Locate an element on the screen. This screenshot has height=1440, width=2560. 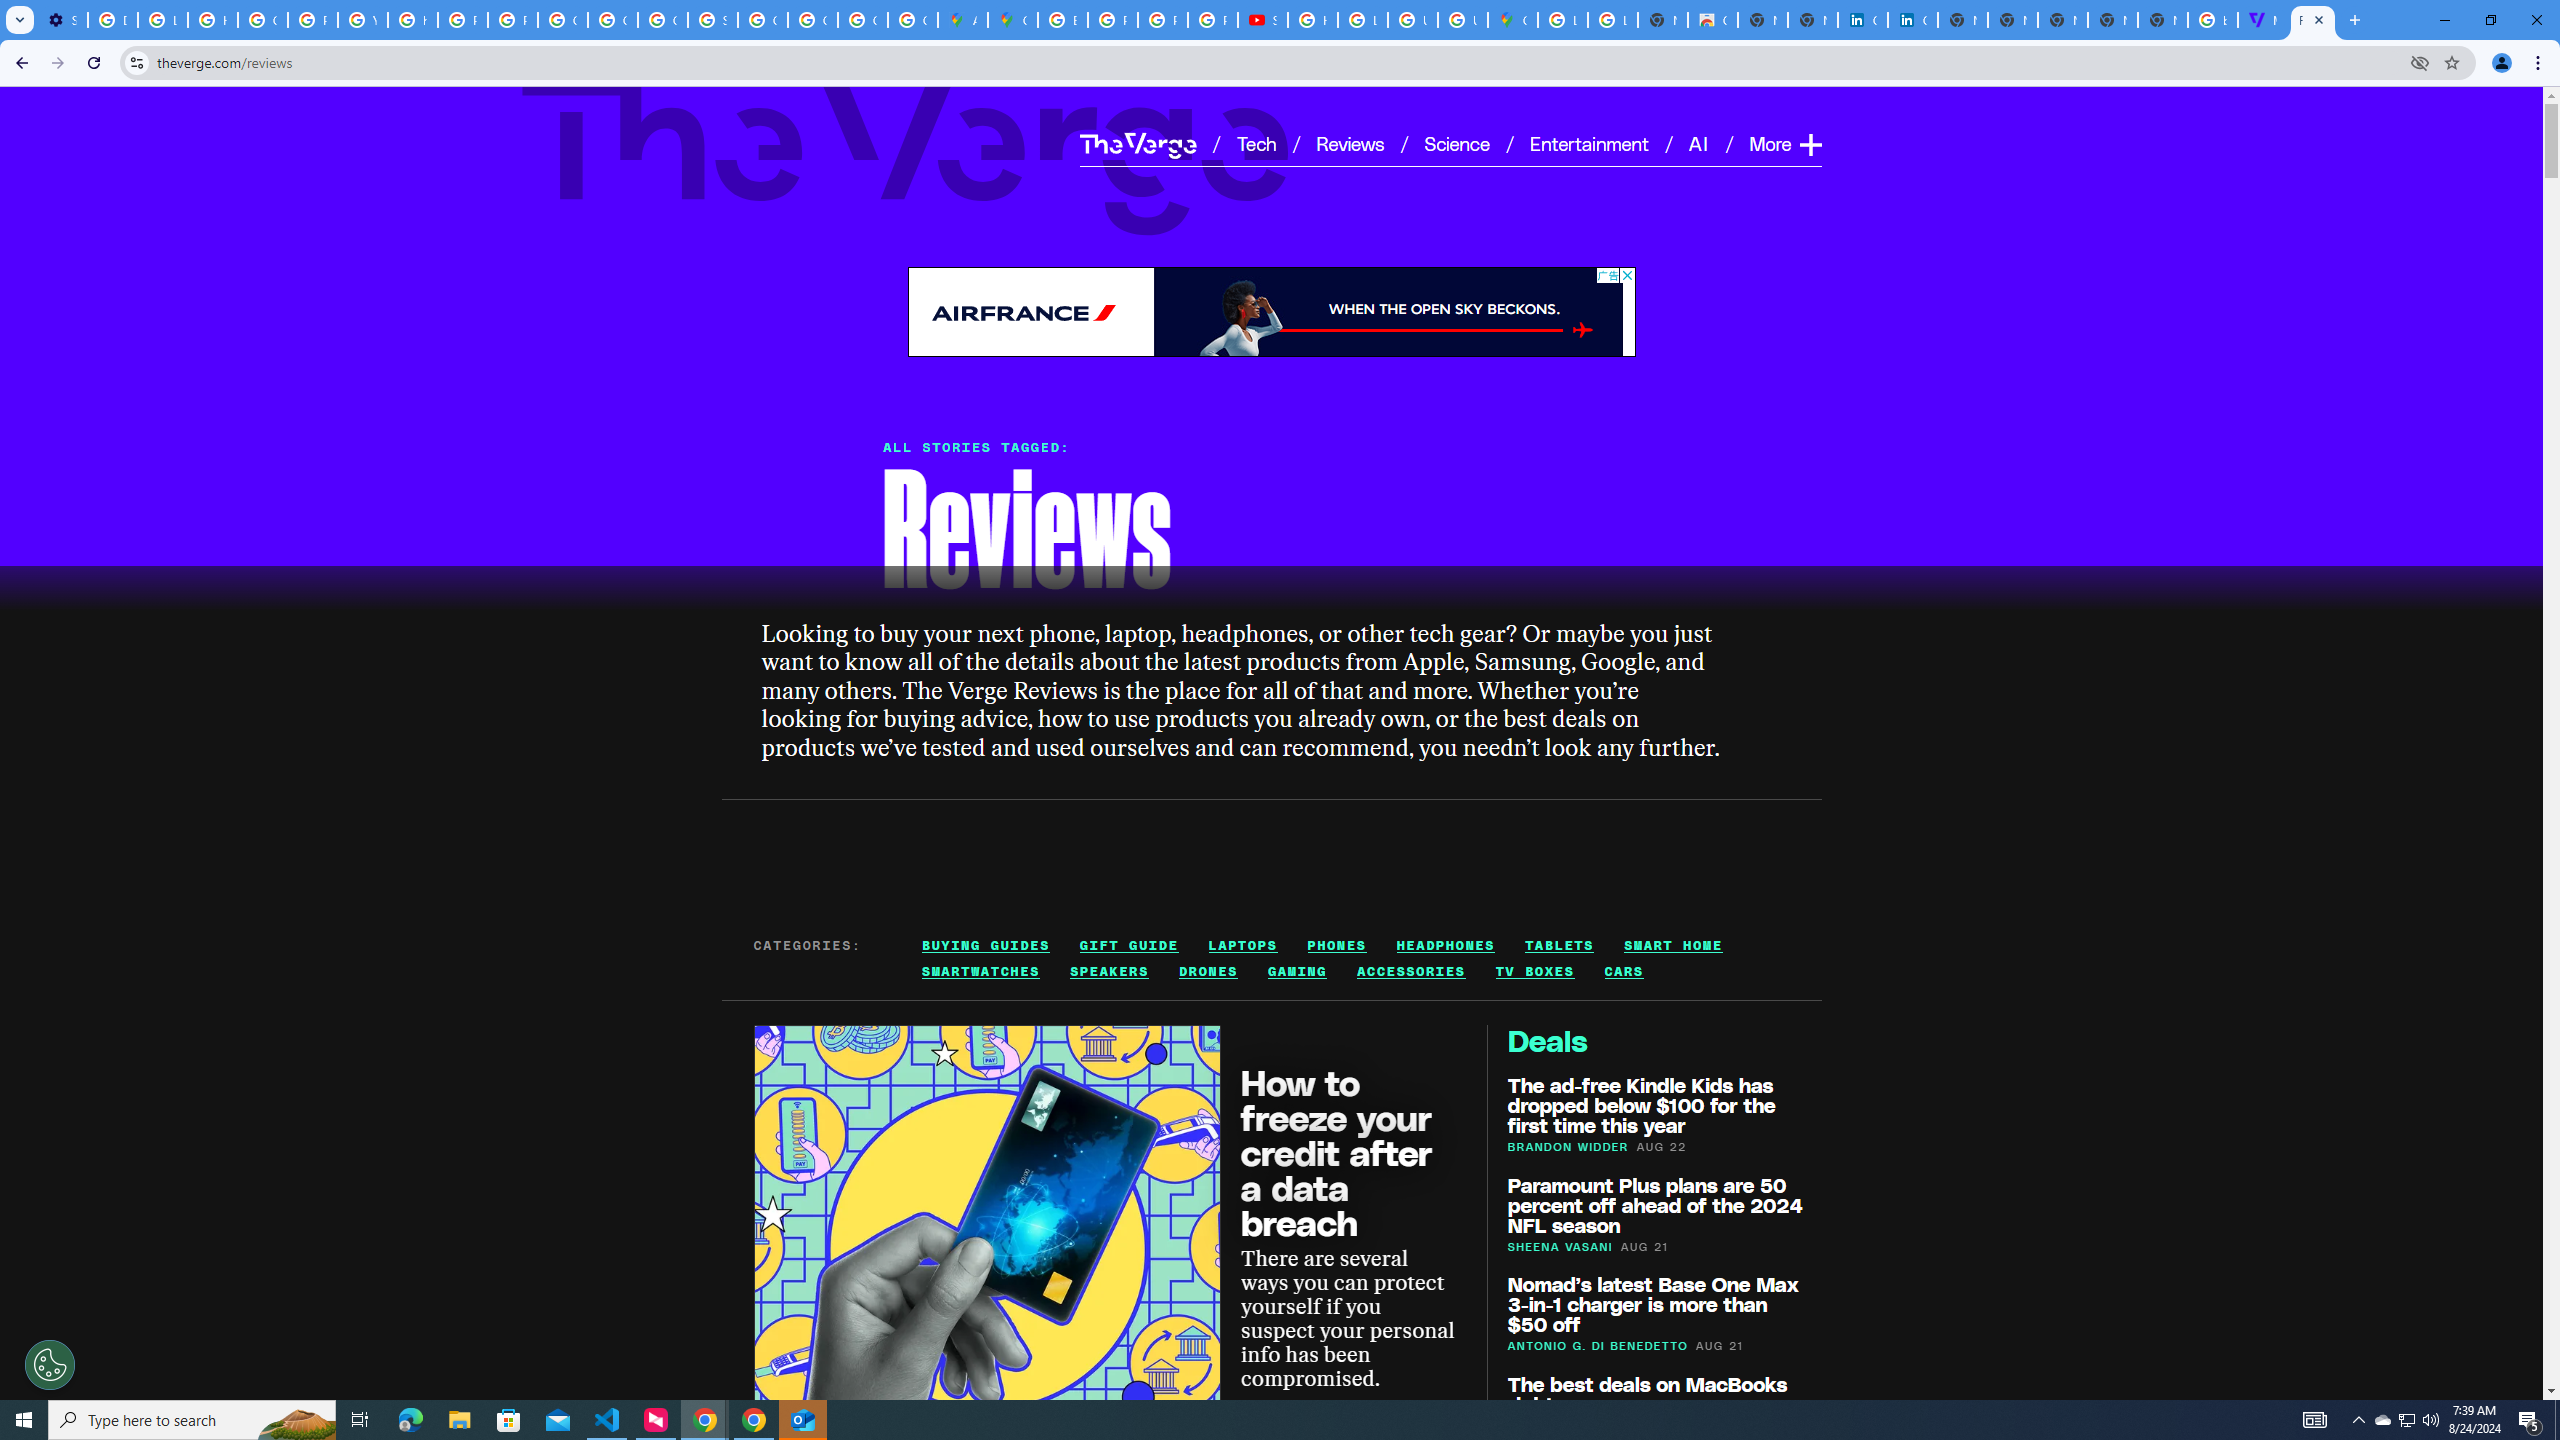
TV BOXES is located at coordinates (1534, 972).